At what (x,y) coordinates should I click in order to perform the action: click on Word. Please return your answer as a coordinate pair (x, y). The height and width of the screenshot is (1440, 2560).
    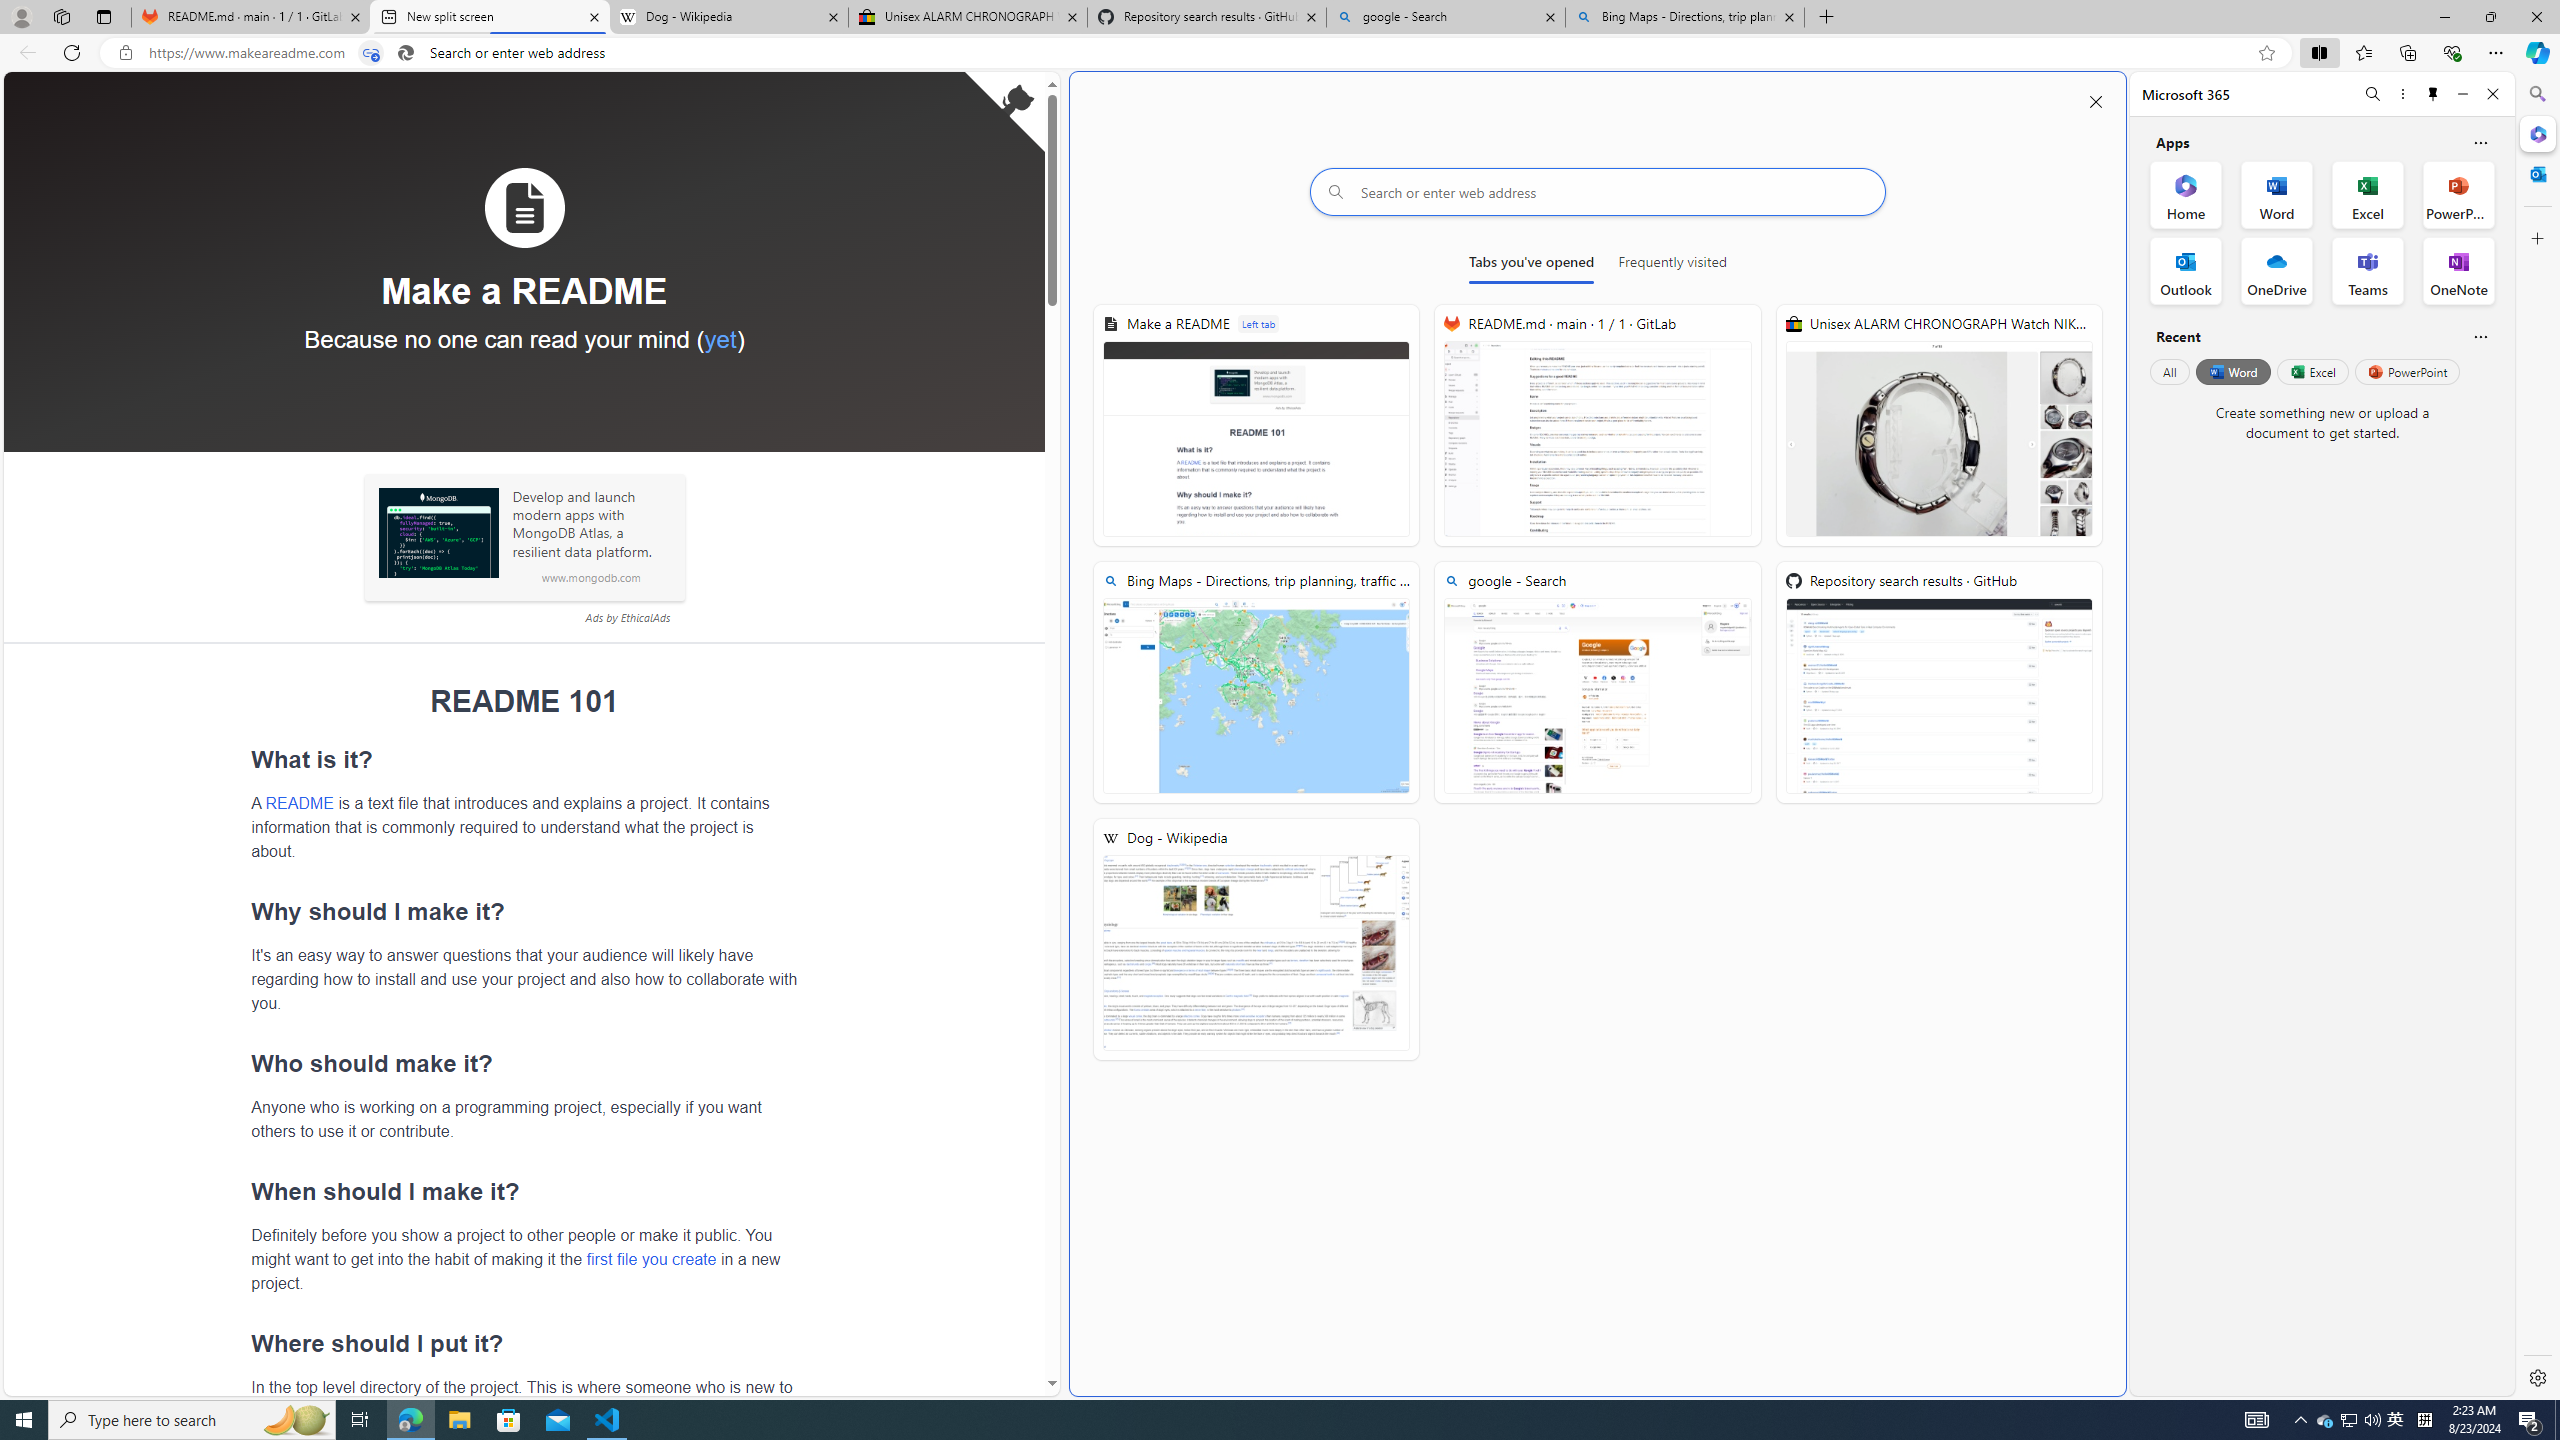
    Looking at the image, I should click on (2232, 371).